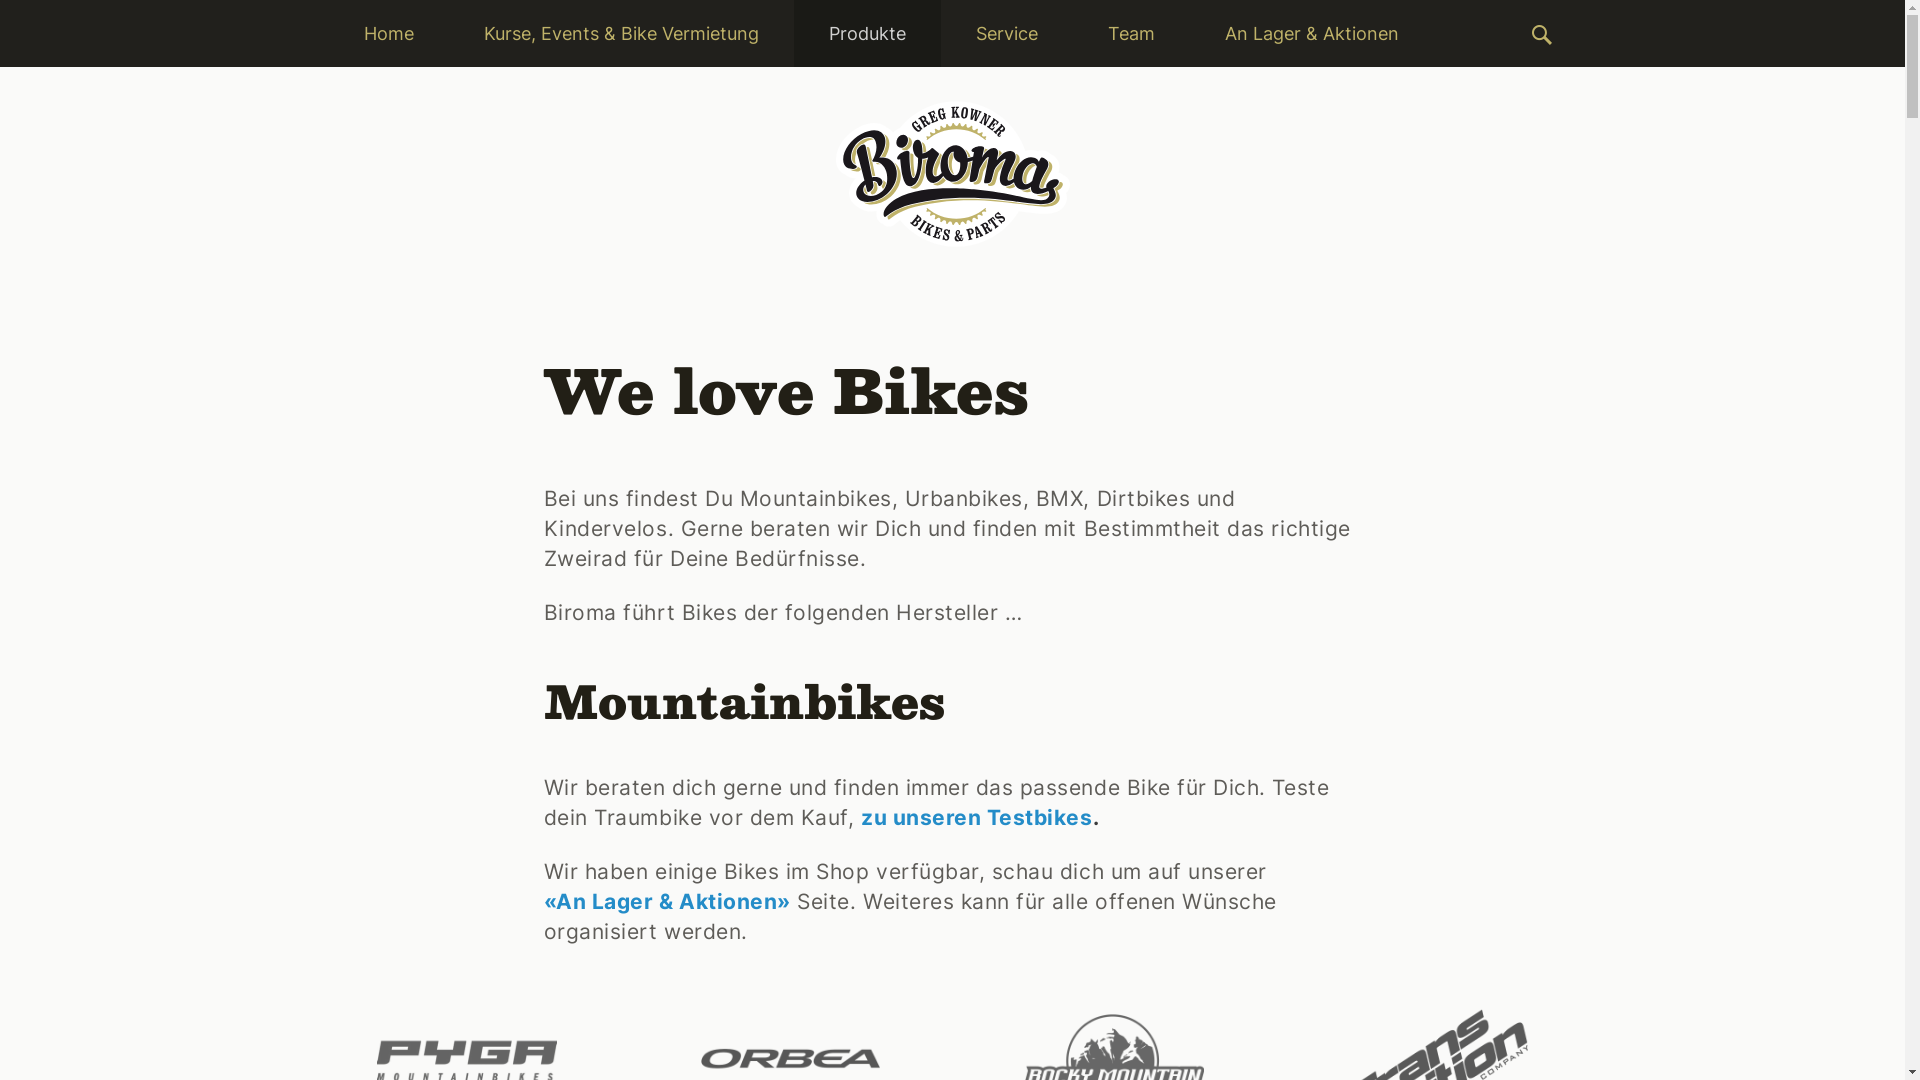 This screenshot has width=1920, height=1080. Describe the element at coordinates (1312, 34) in the screenshot. I see `An Lager & Aktionen` at that location.